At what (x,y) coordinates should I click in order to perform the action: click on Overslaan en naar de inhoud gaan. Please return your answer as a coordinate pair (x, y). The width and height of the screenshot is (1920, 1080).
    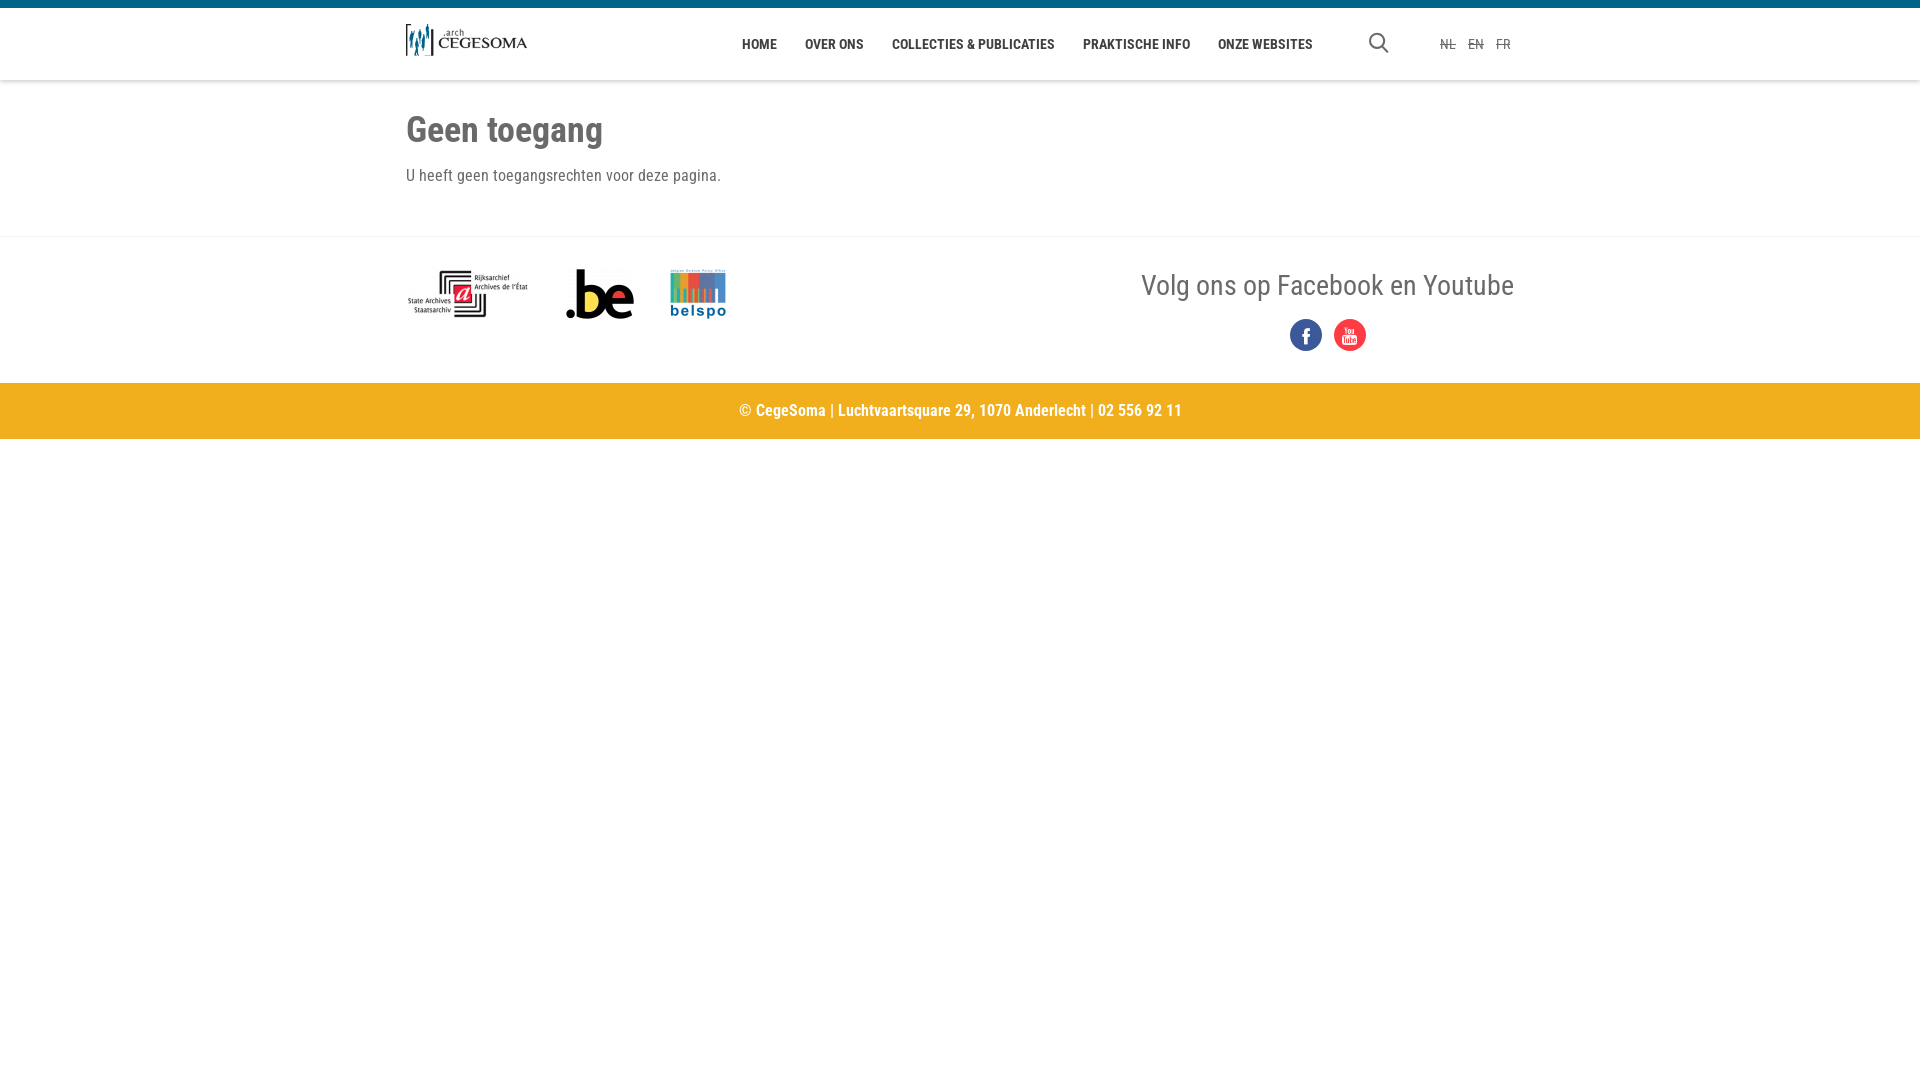
    Looking at the image, I should click on (111, 0).